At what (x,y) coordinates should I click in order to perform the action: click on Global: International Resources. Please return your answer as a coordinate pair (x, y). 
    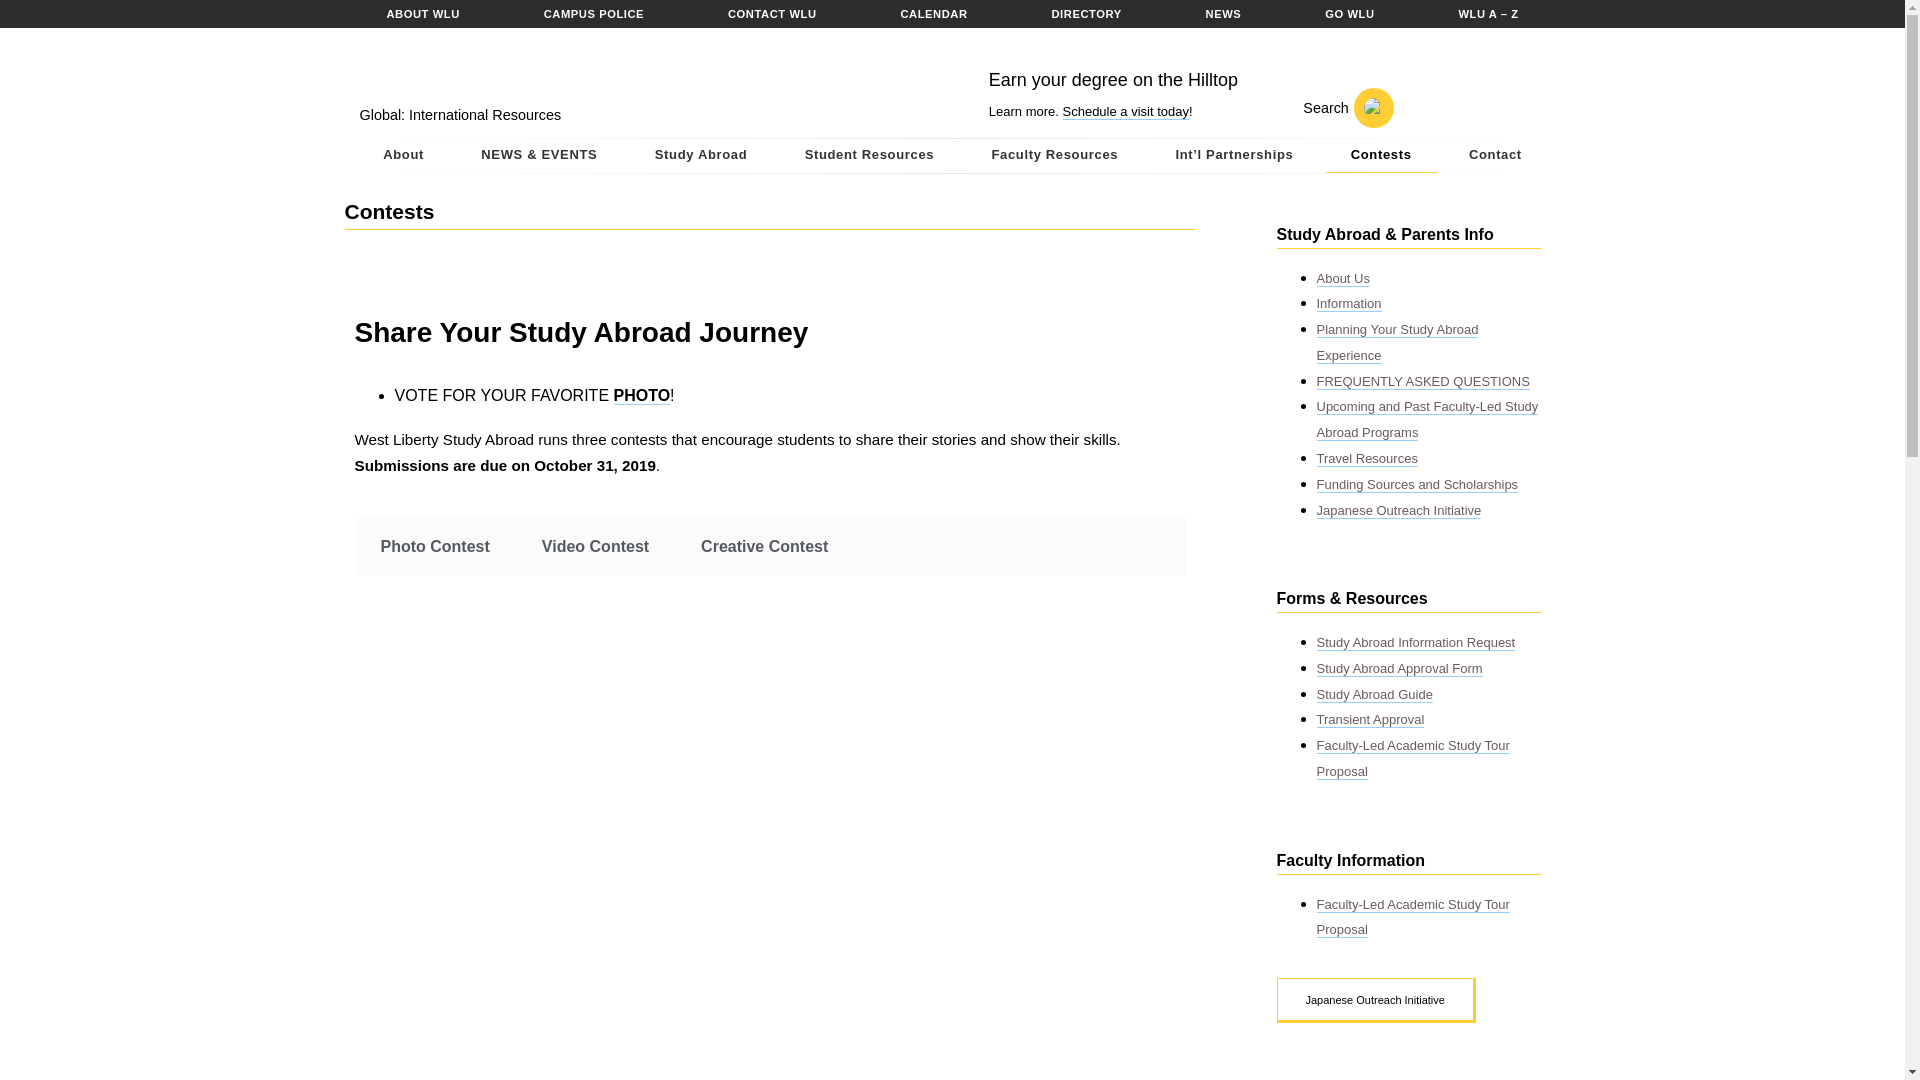
    Looking at the image, I should click on (461, 114).